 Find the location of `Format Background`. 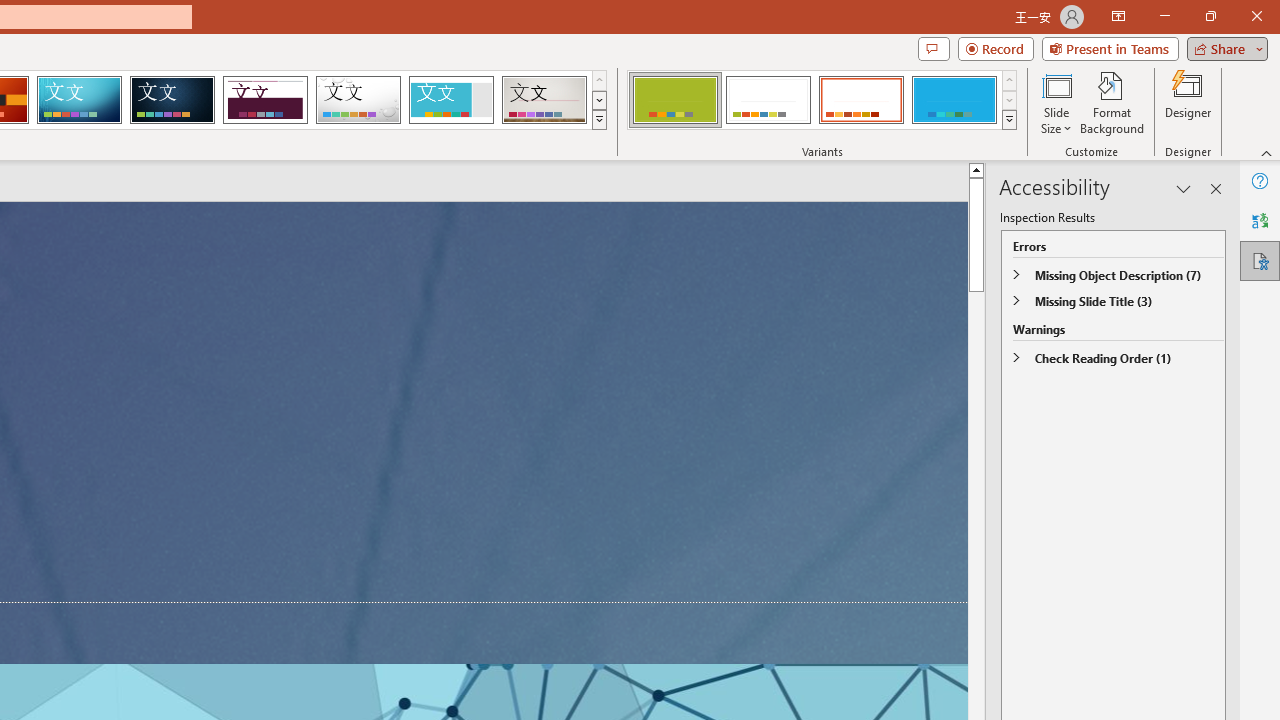

Format Background is located at coordinates (1112, 102).